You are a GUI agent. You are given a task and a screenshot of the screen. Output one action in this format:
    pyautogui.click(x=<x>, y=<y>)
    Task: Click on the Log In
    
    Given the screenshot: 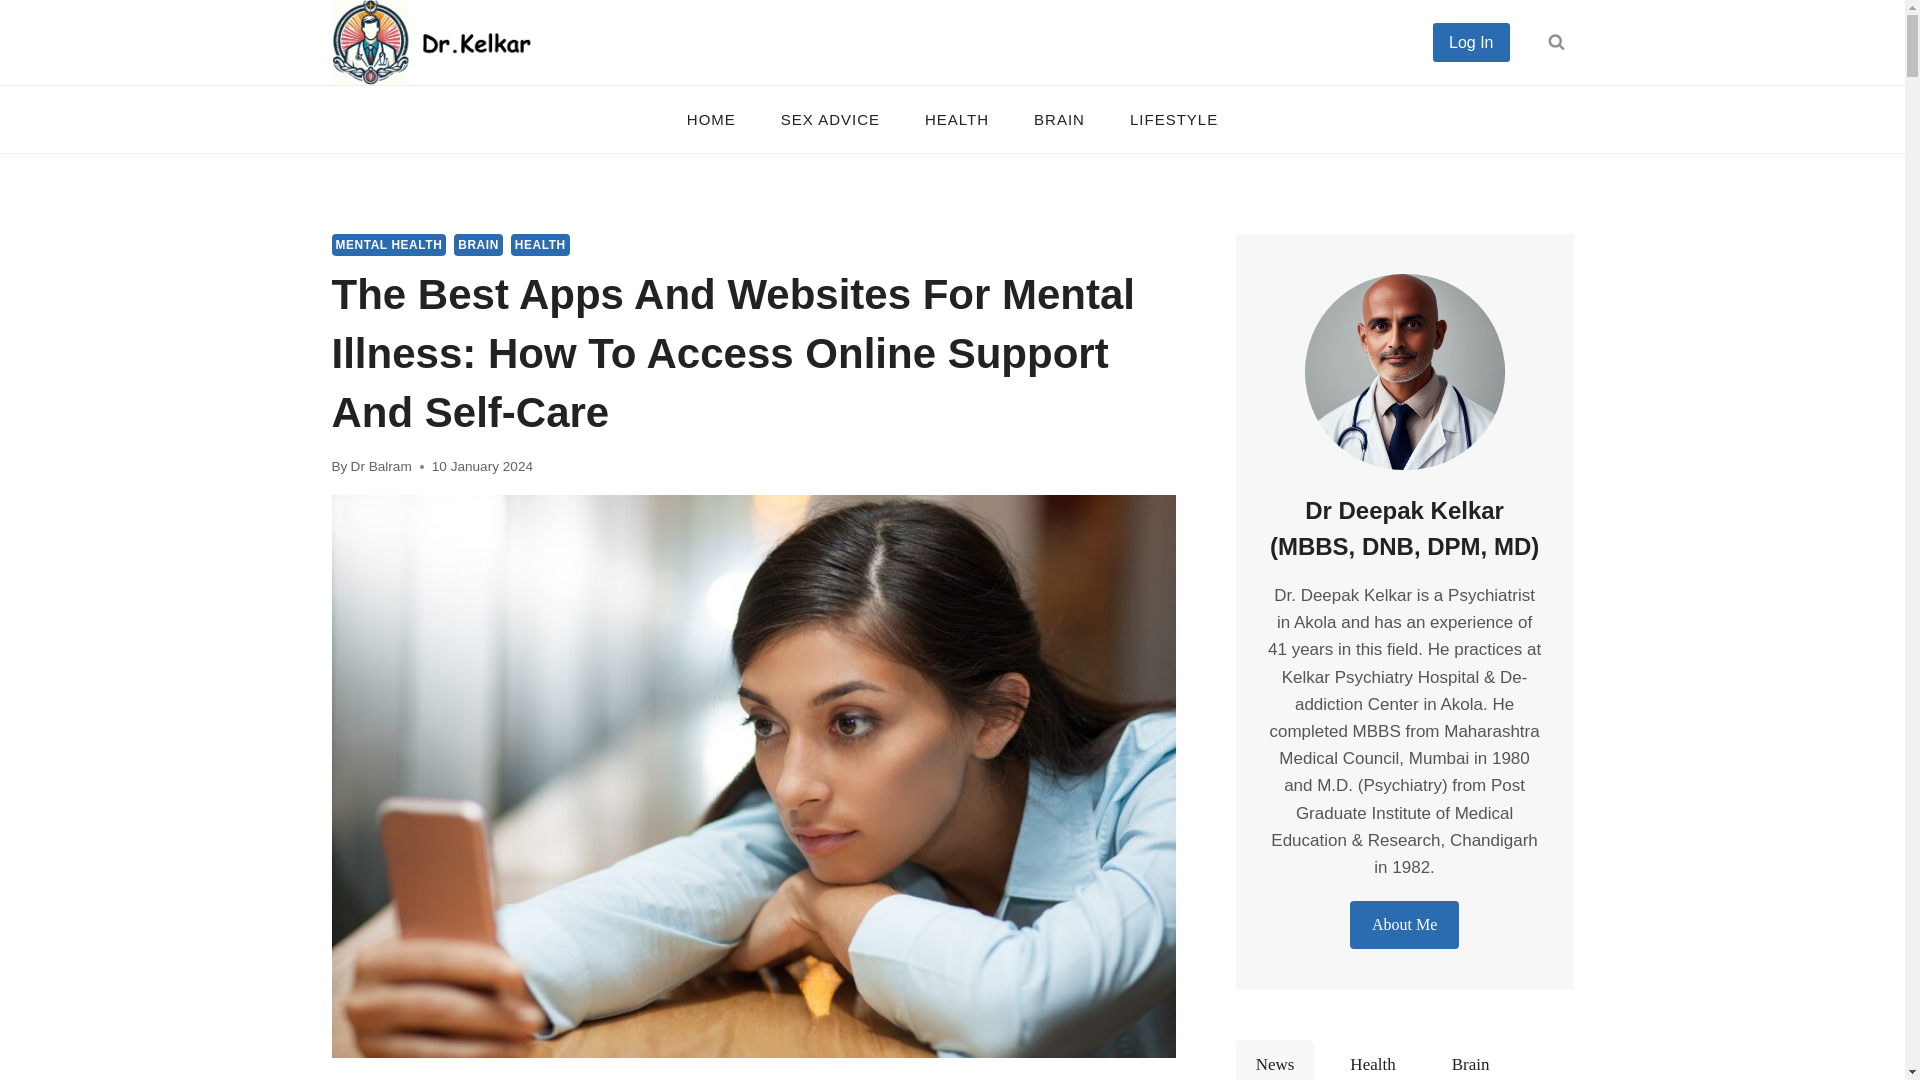 What is the action you would take?
    pyautogui.click(x=1470, y=41)
    